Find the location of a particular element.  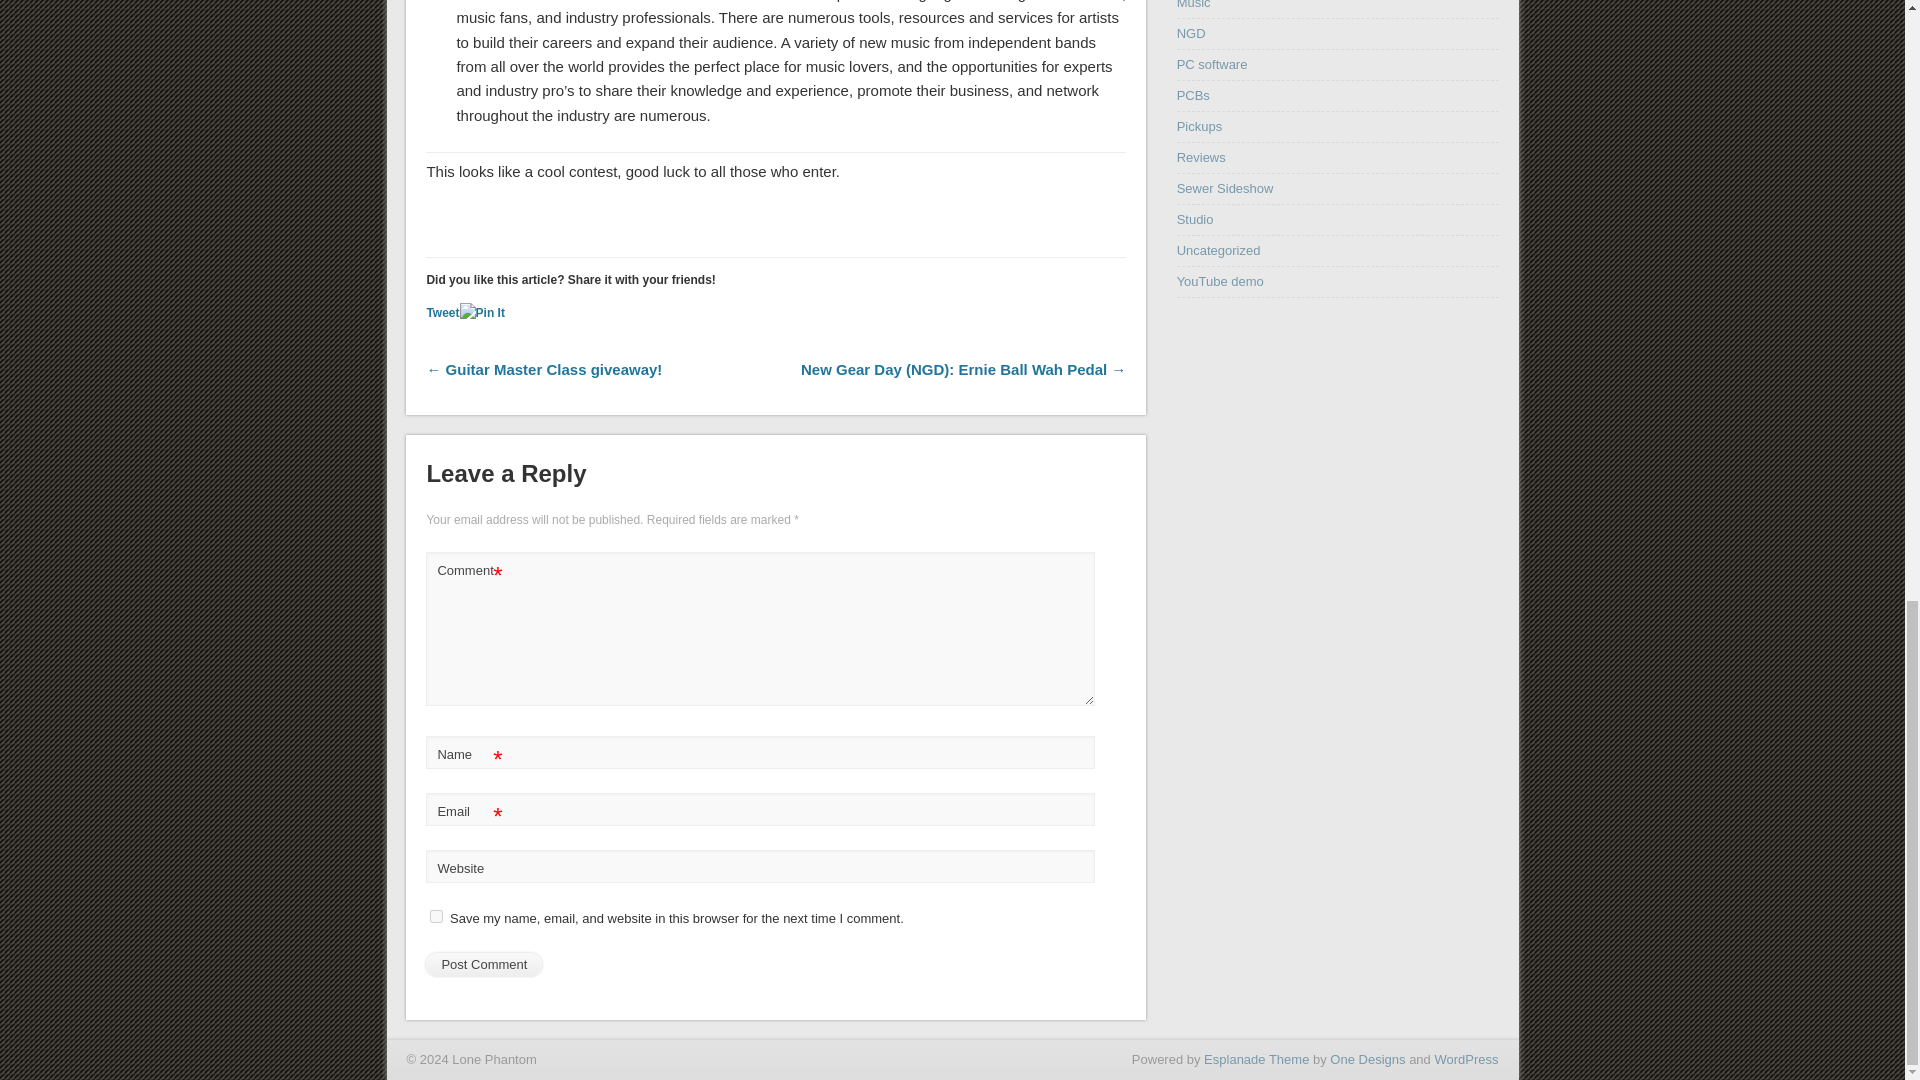

Tweet is located at coordinates (442, 312).